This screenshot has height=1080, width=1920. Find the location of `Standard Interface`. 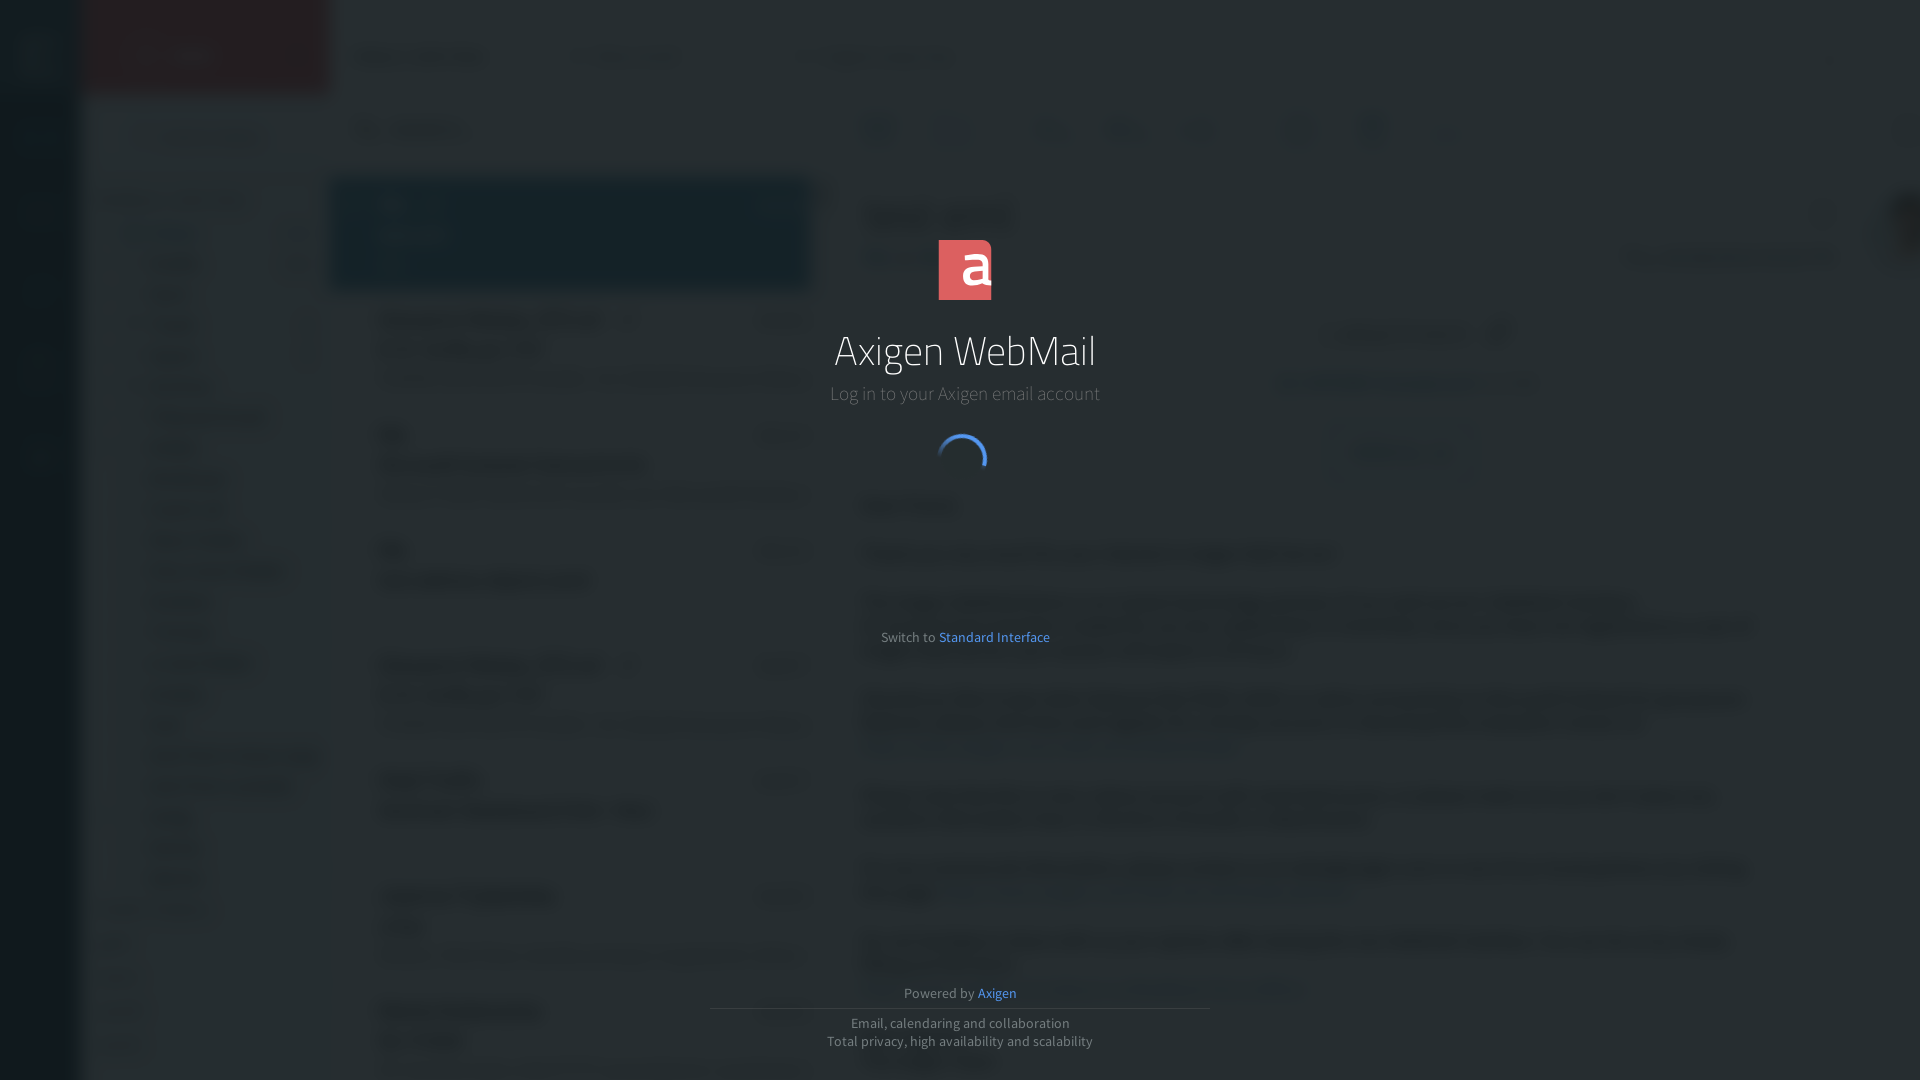

Standard Interface is located at coordinates (994, 637).